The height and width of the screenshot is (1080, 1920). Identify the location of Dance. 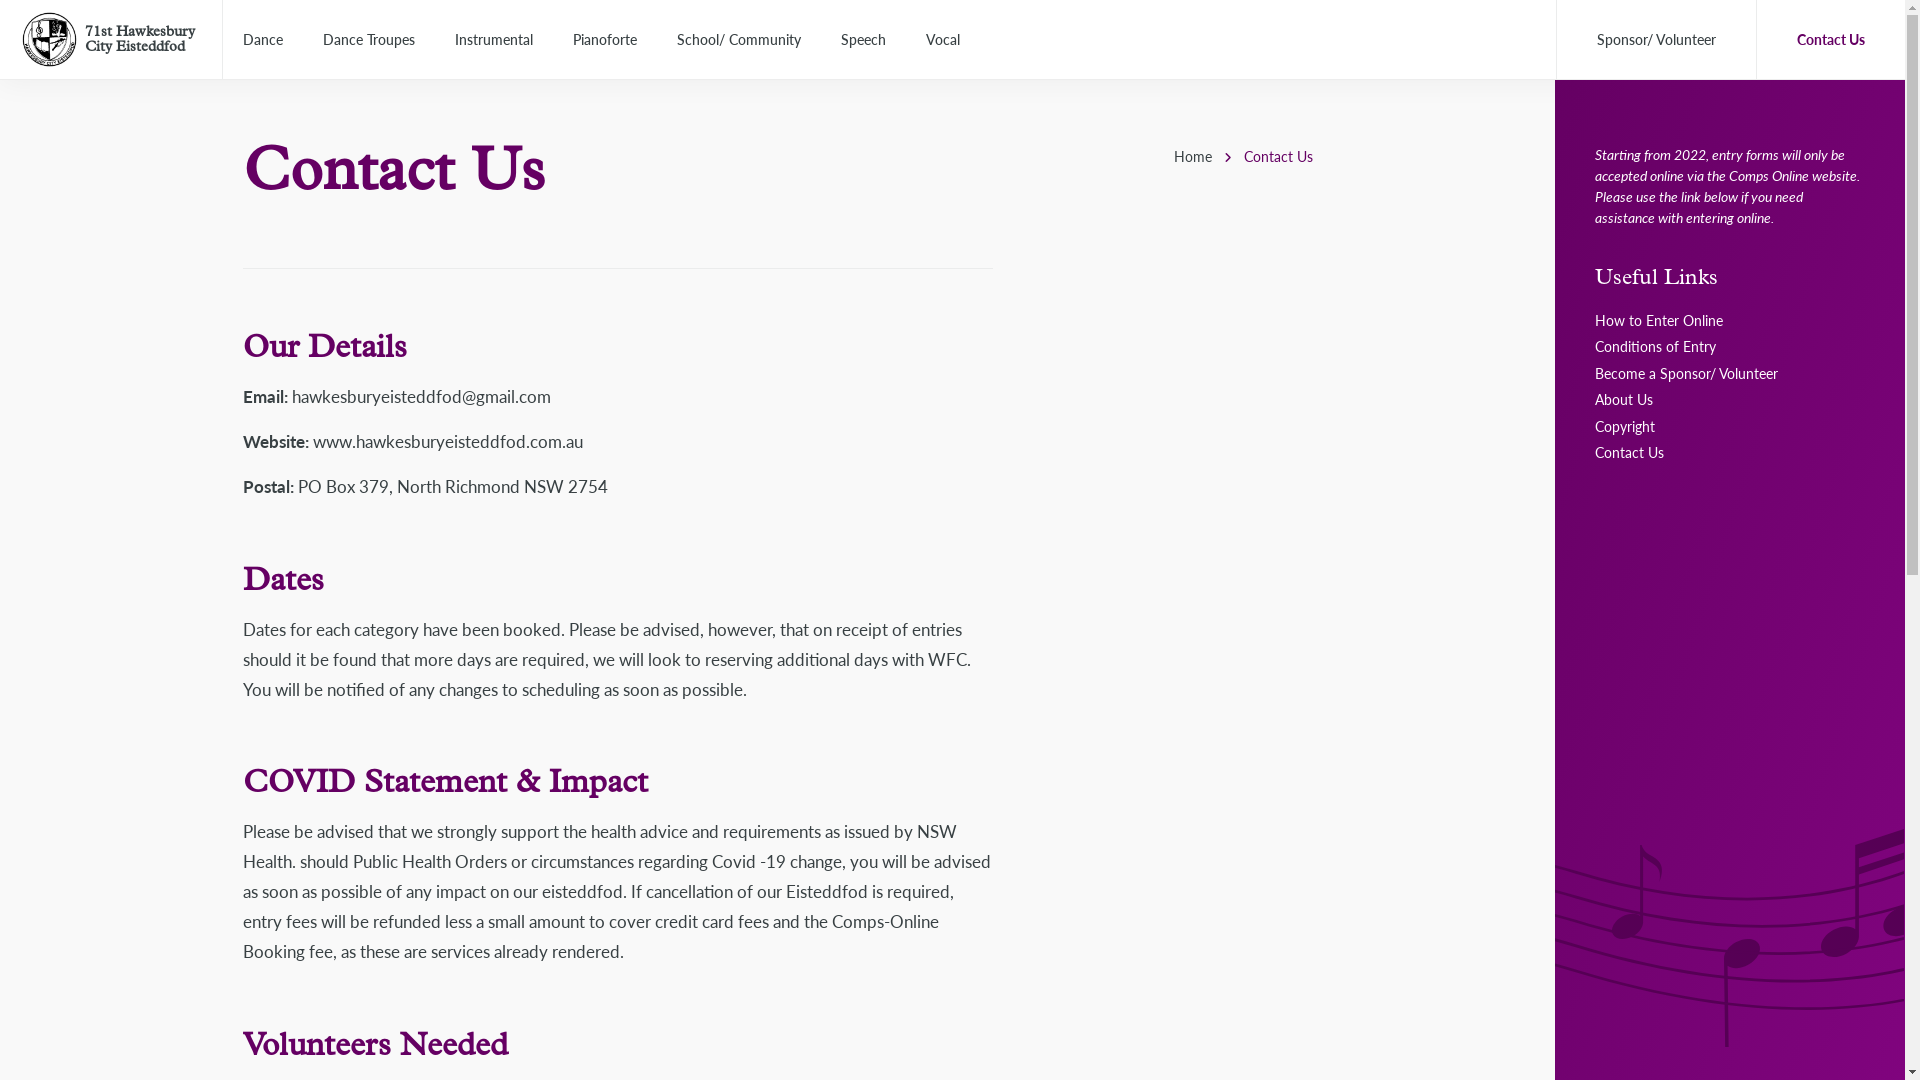
(263, 40).